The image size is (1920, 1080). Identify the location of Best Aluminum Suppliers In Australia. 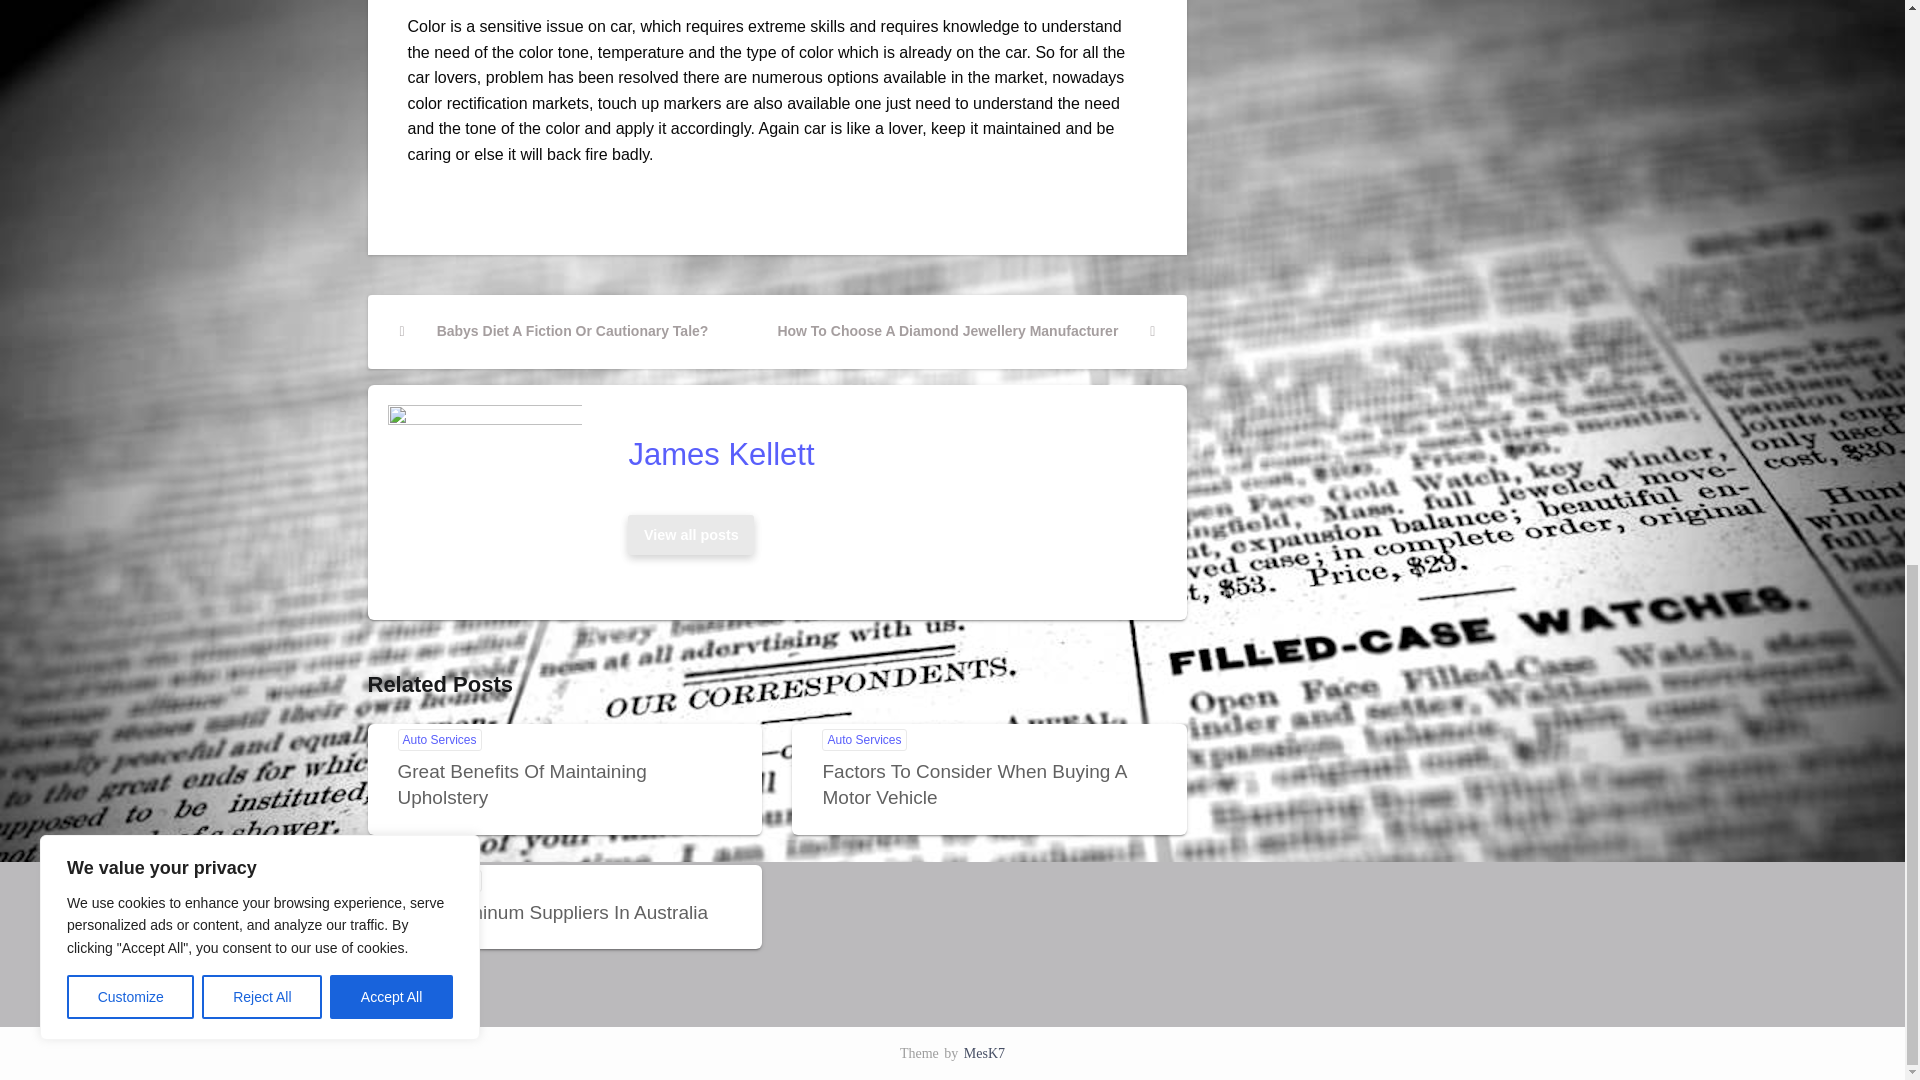
(864, 740).